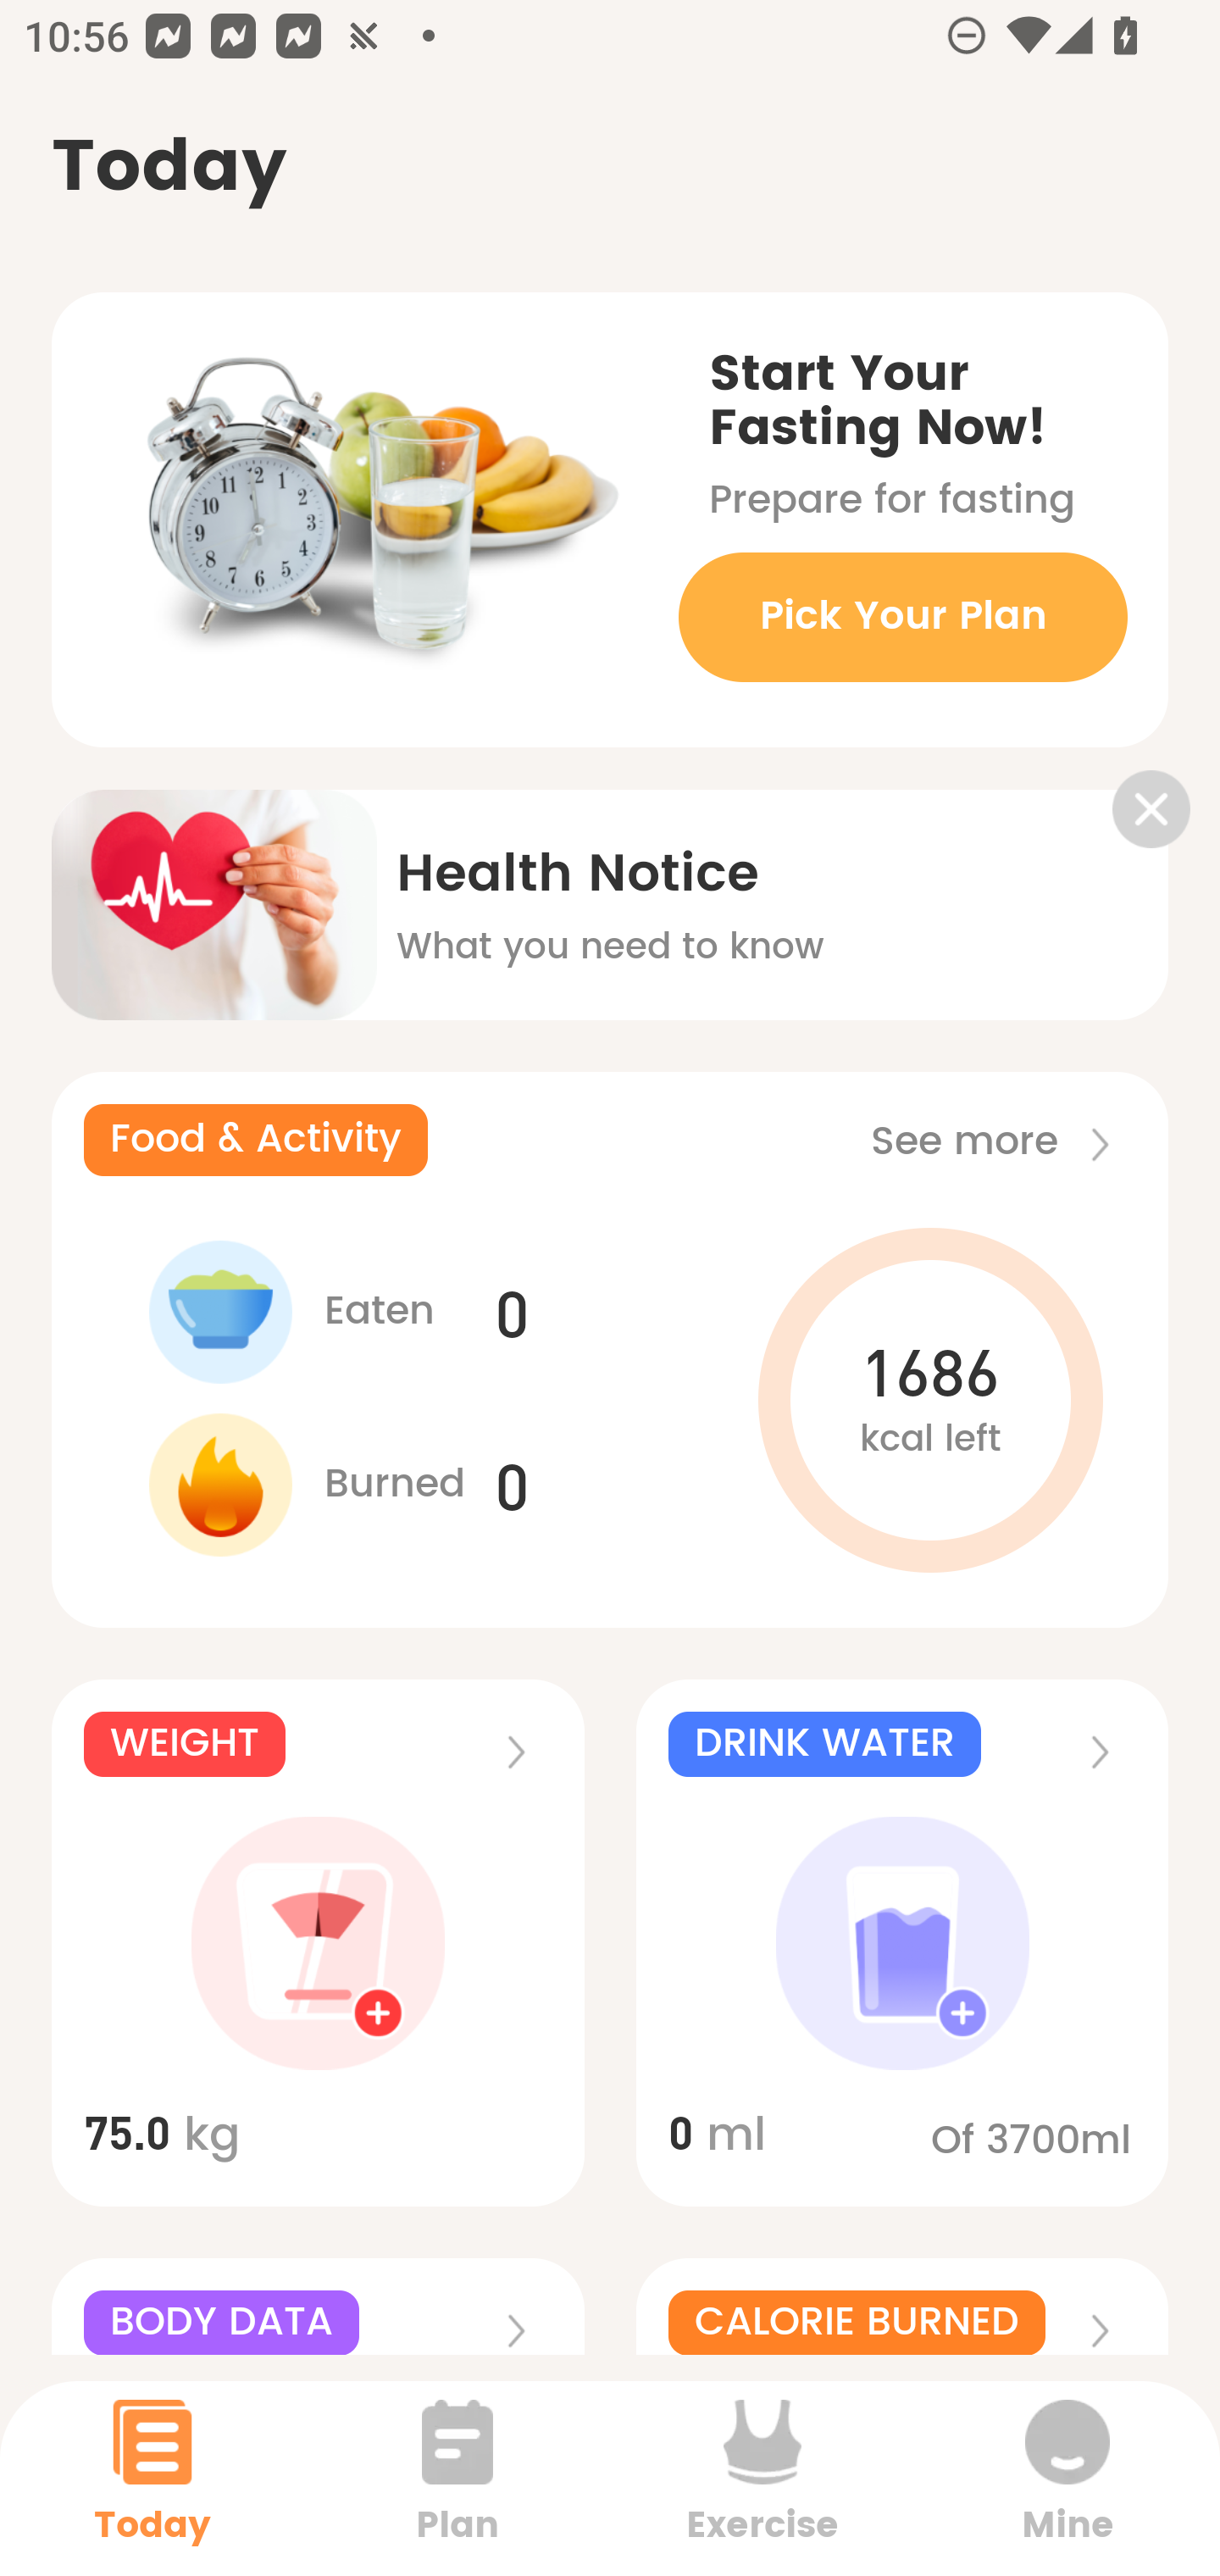 The width and height of the screenshot is (1220, 2576). I want to click on DRINK WATER 0 ml Of 3700ml, so click(902, 1944).